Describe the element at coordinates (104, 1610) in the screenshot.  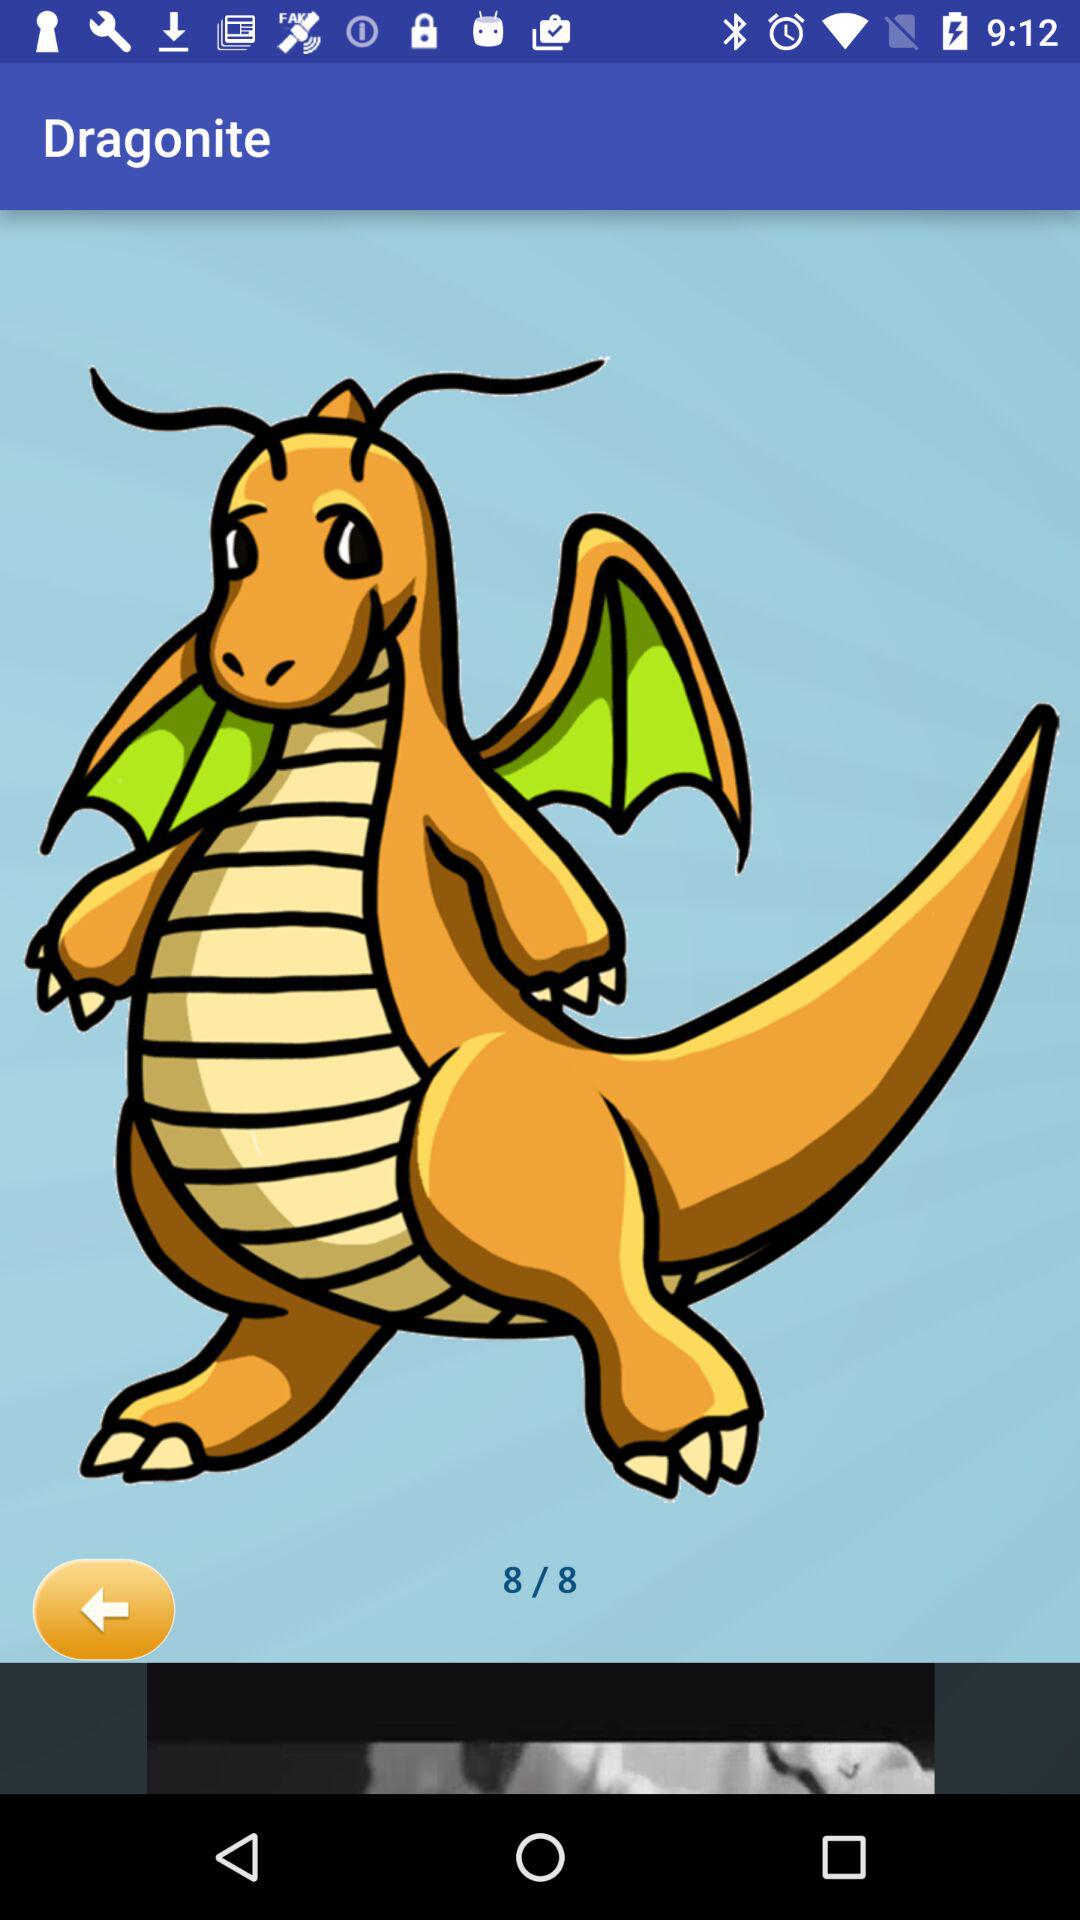
I see `press icon at the bottom left corner` at that location.